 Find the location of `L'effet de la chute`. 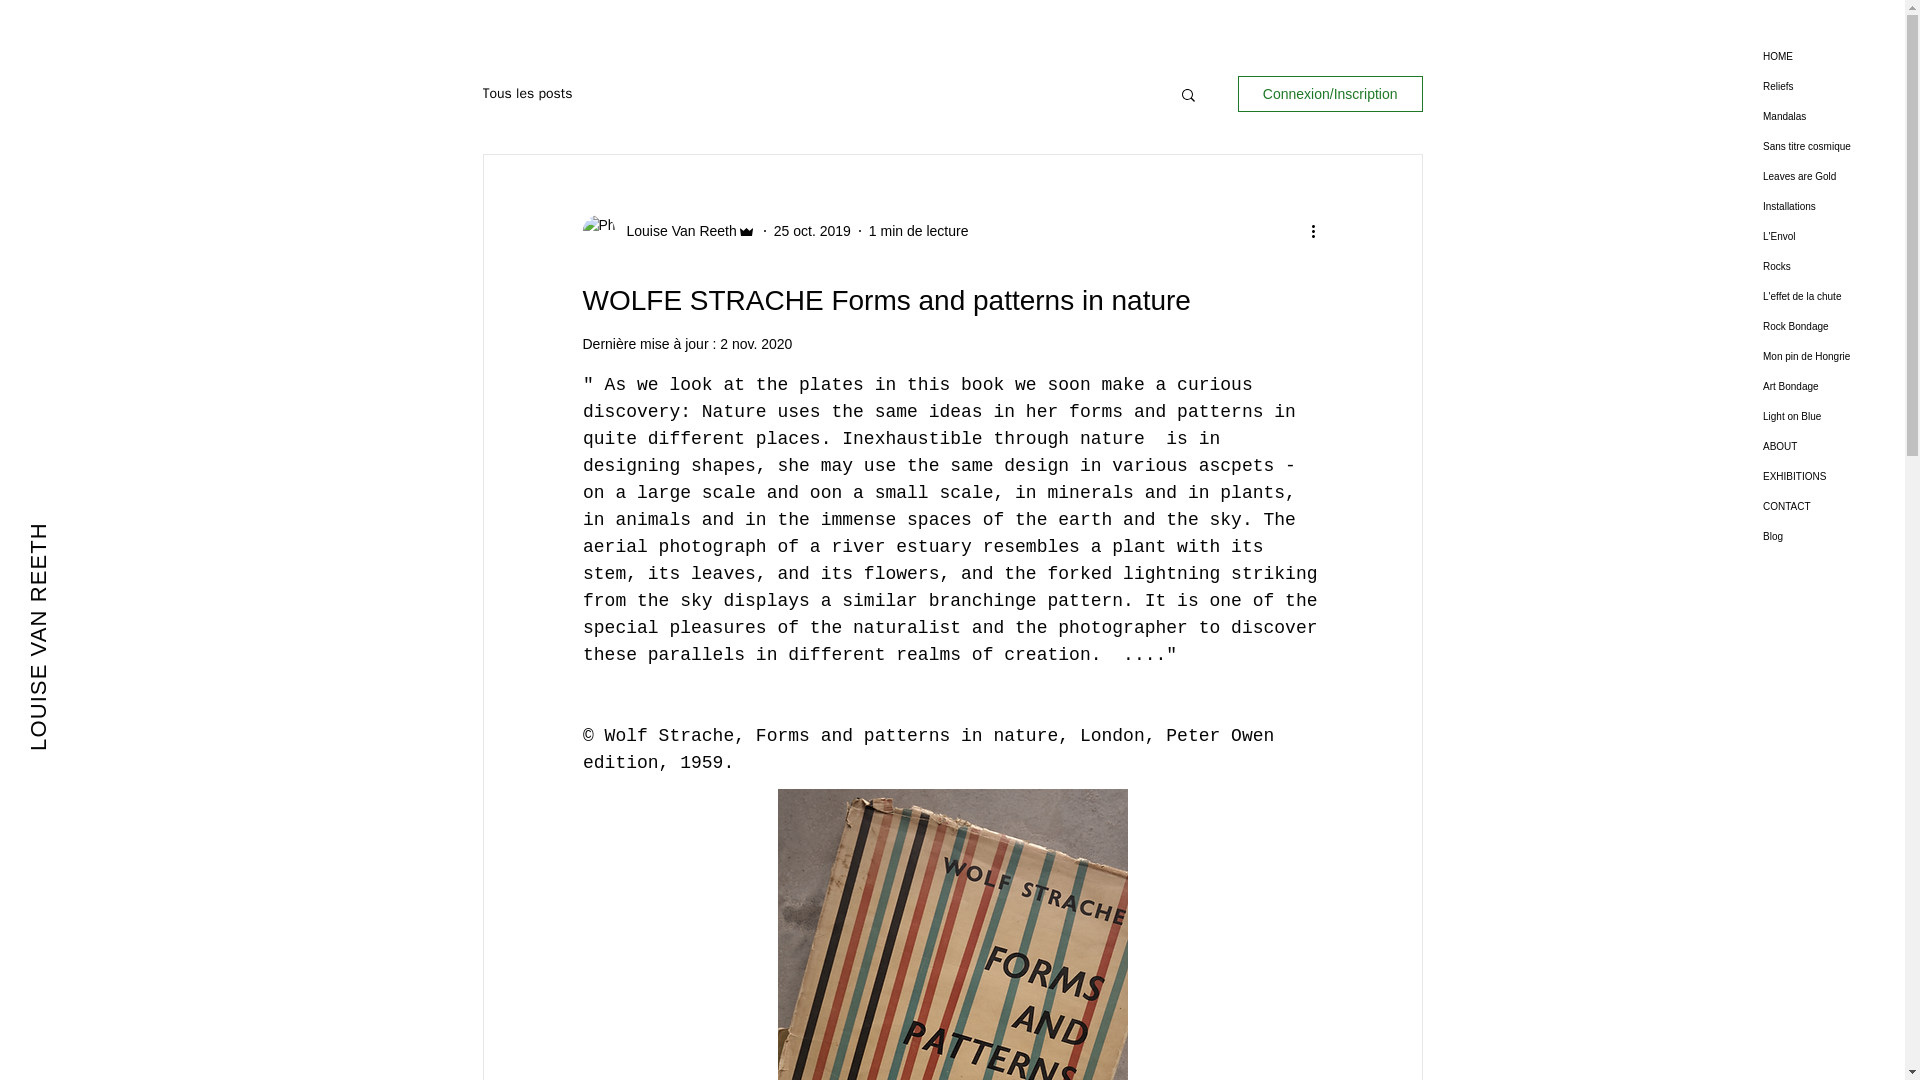

L'effet de la chute is located at coordinates (1832, 296).